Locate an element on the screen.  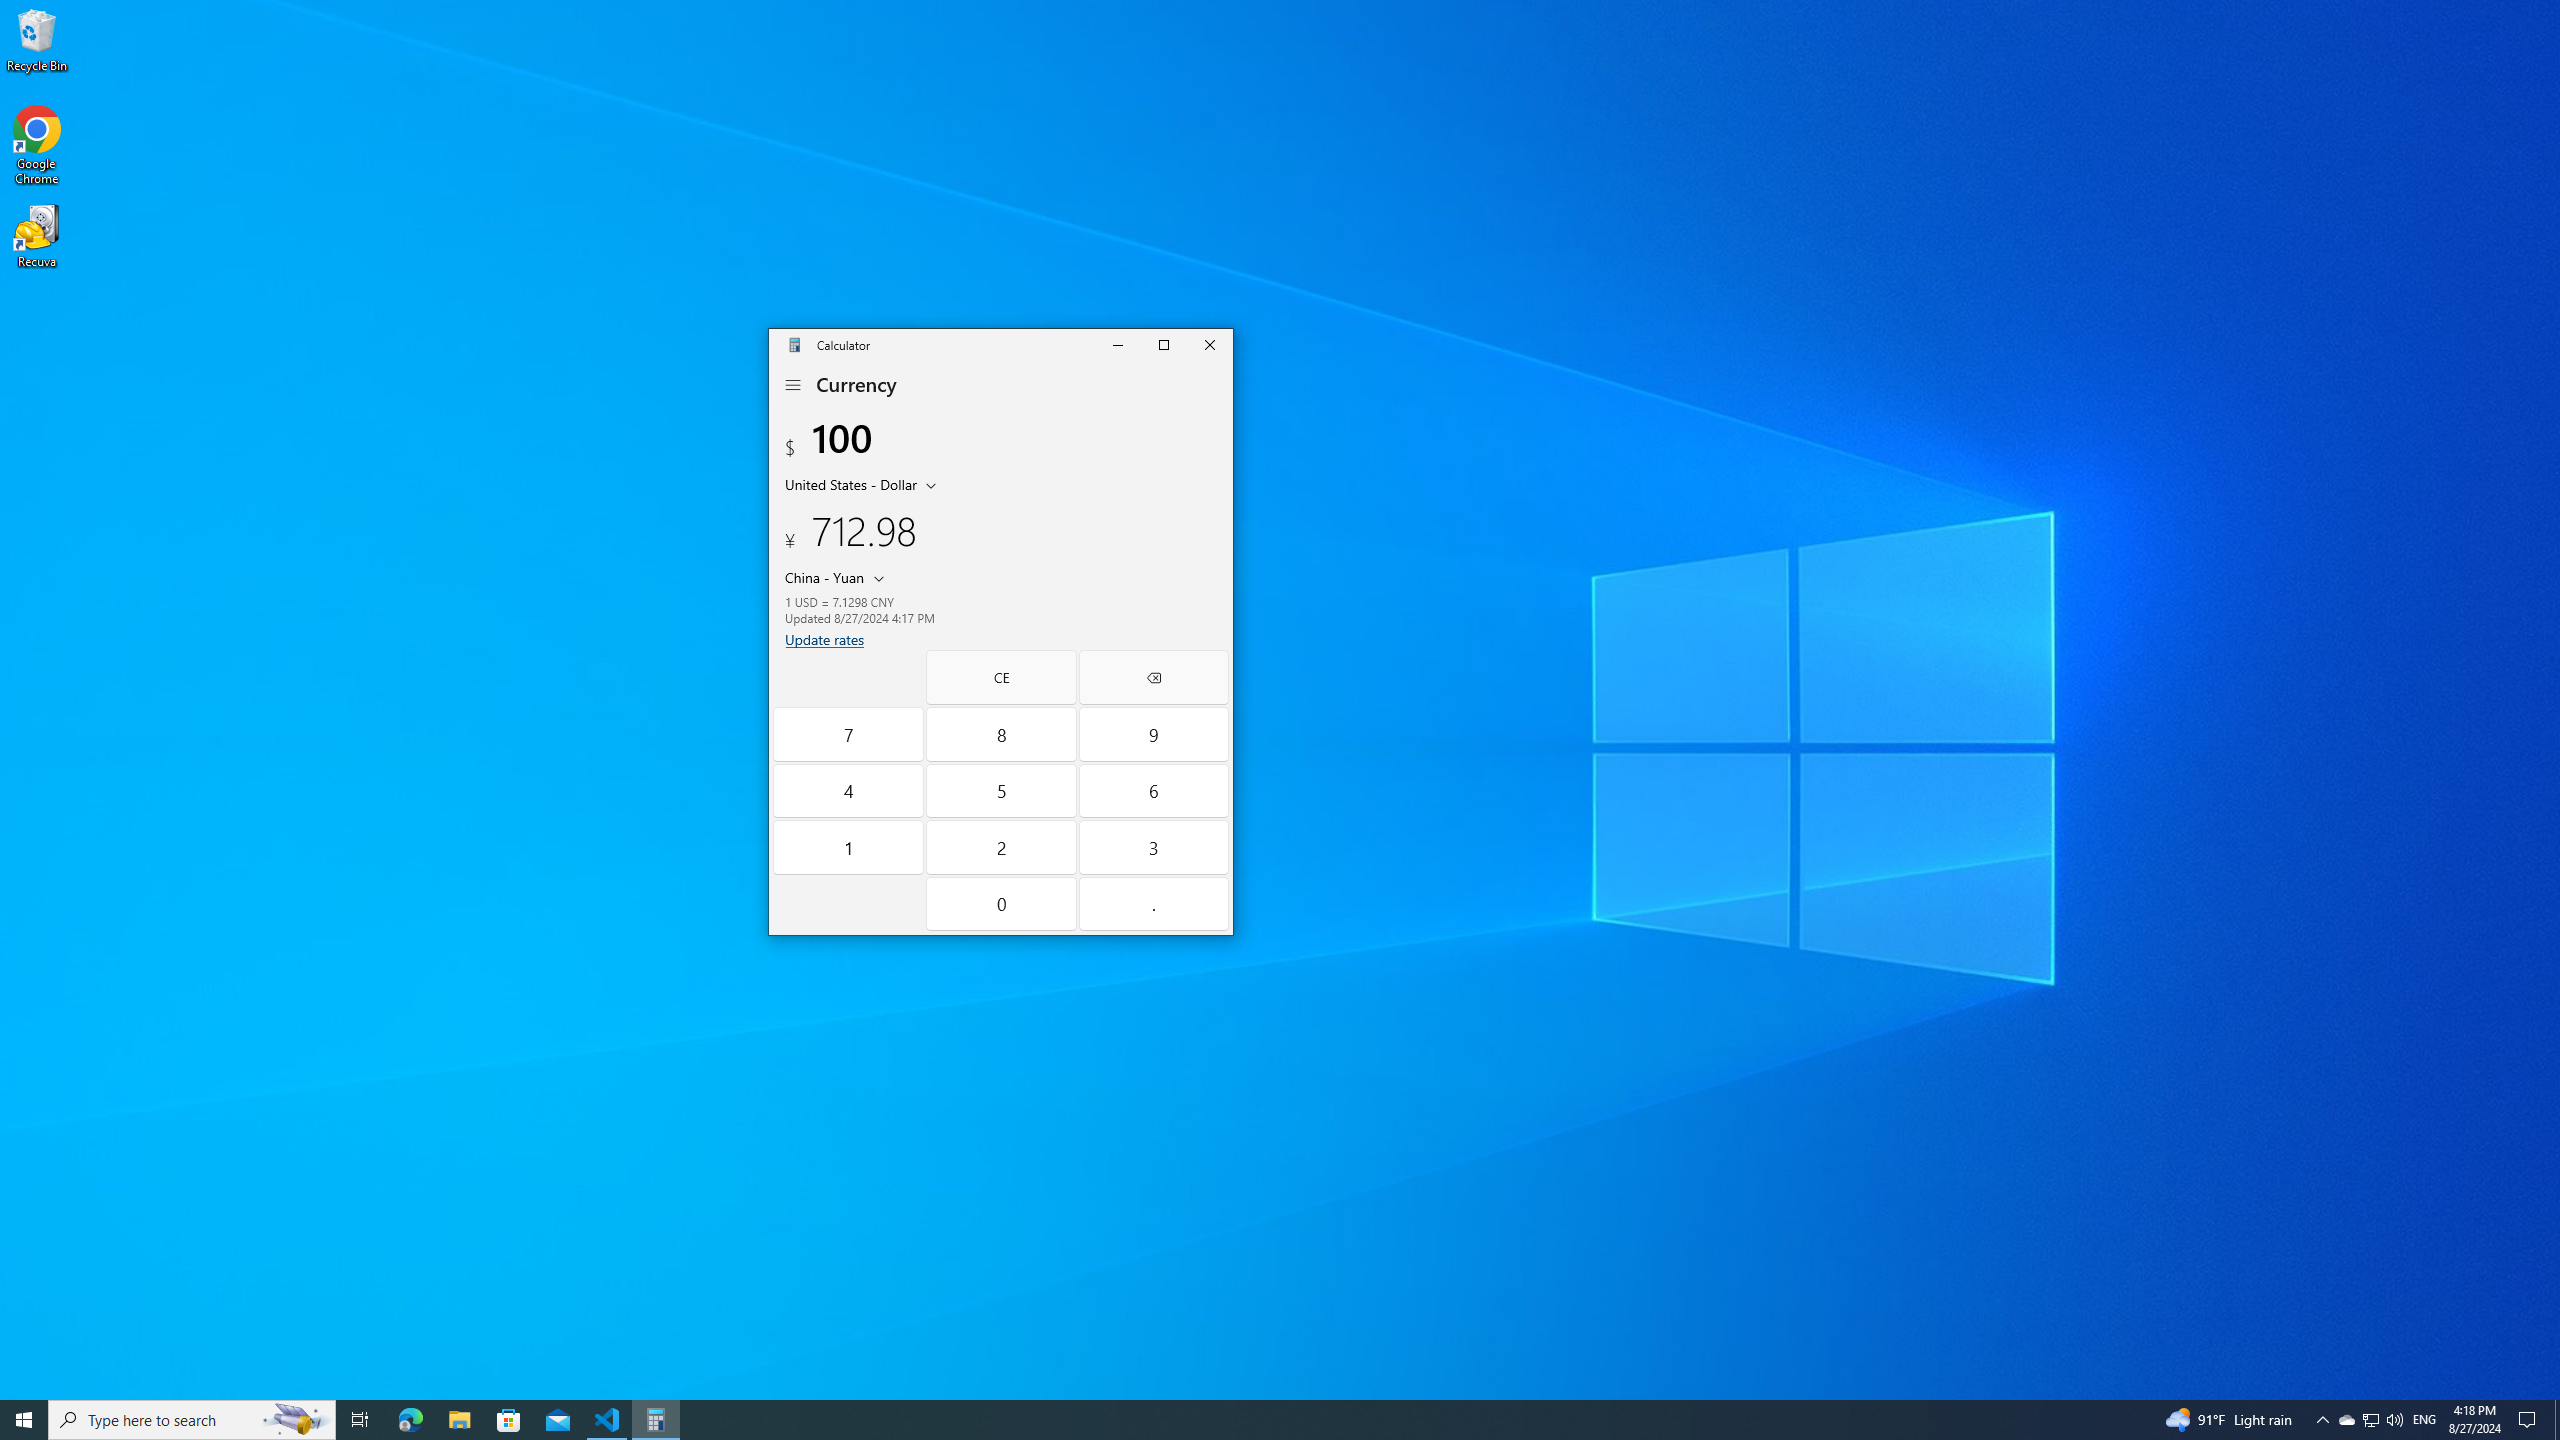
United States Dollar is located at coordinates (848, 484).